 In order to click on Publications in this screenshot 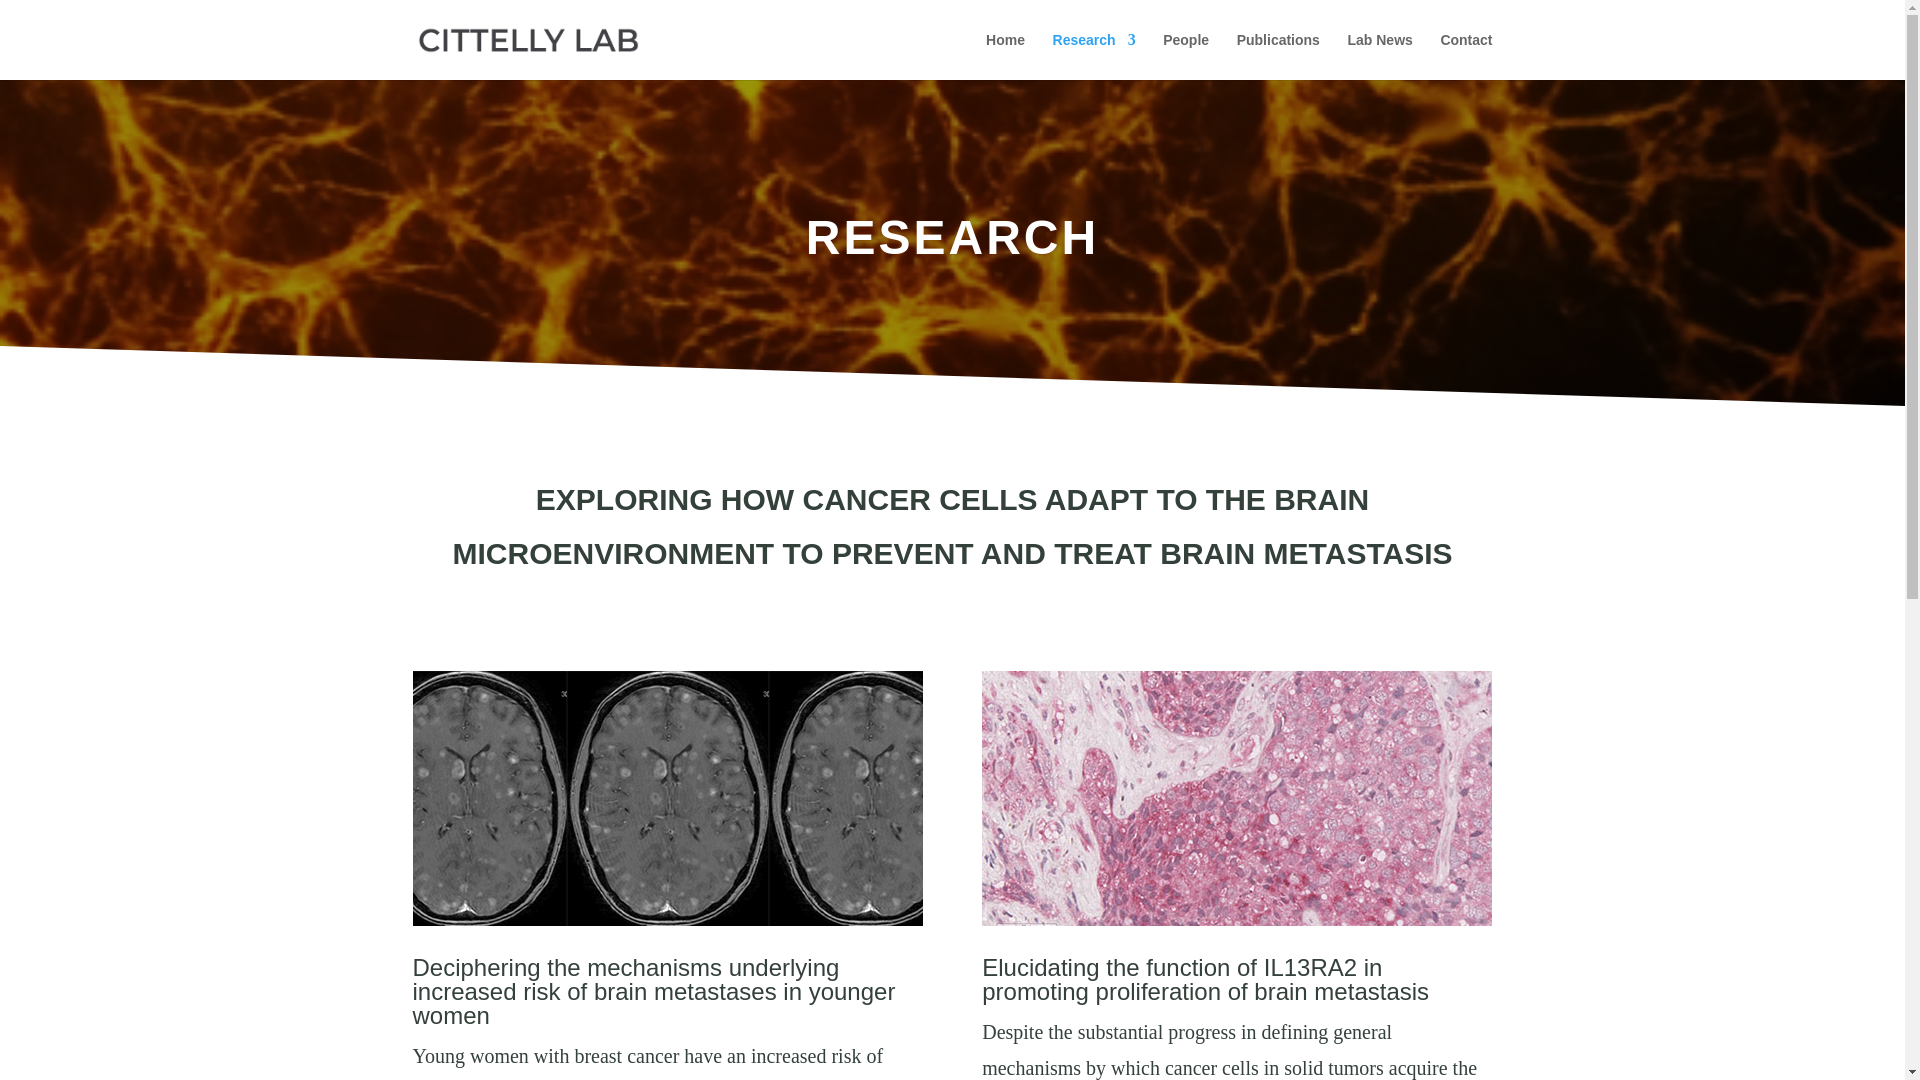, I will do `click(1278, 56)`.